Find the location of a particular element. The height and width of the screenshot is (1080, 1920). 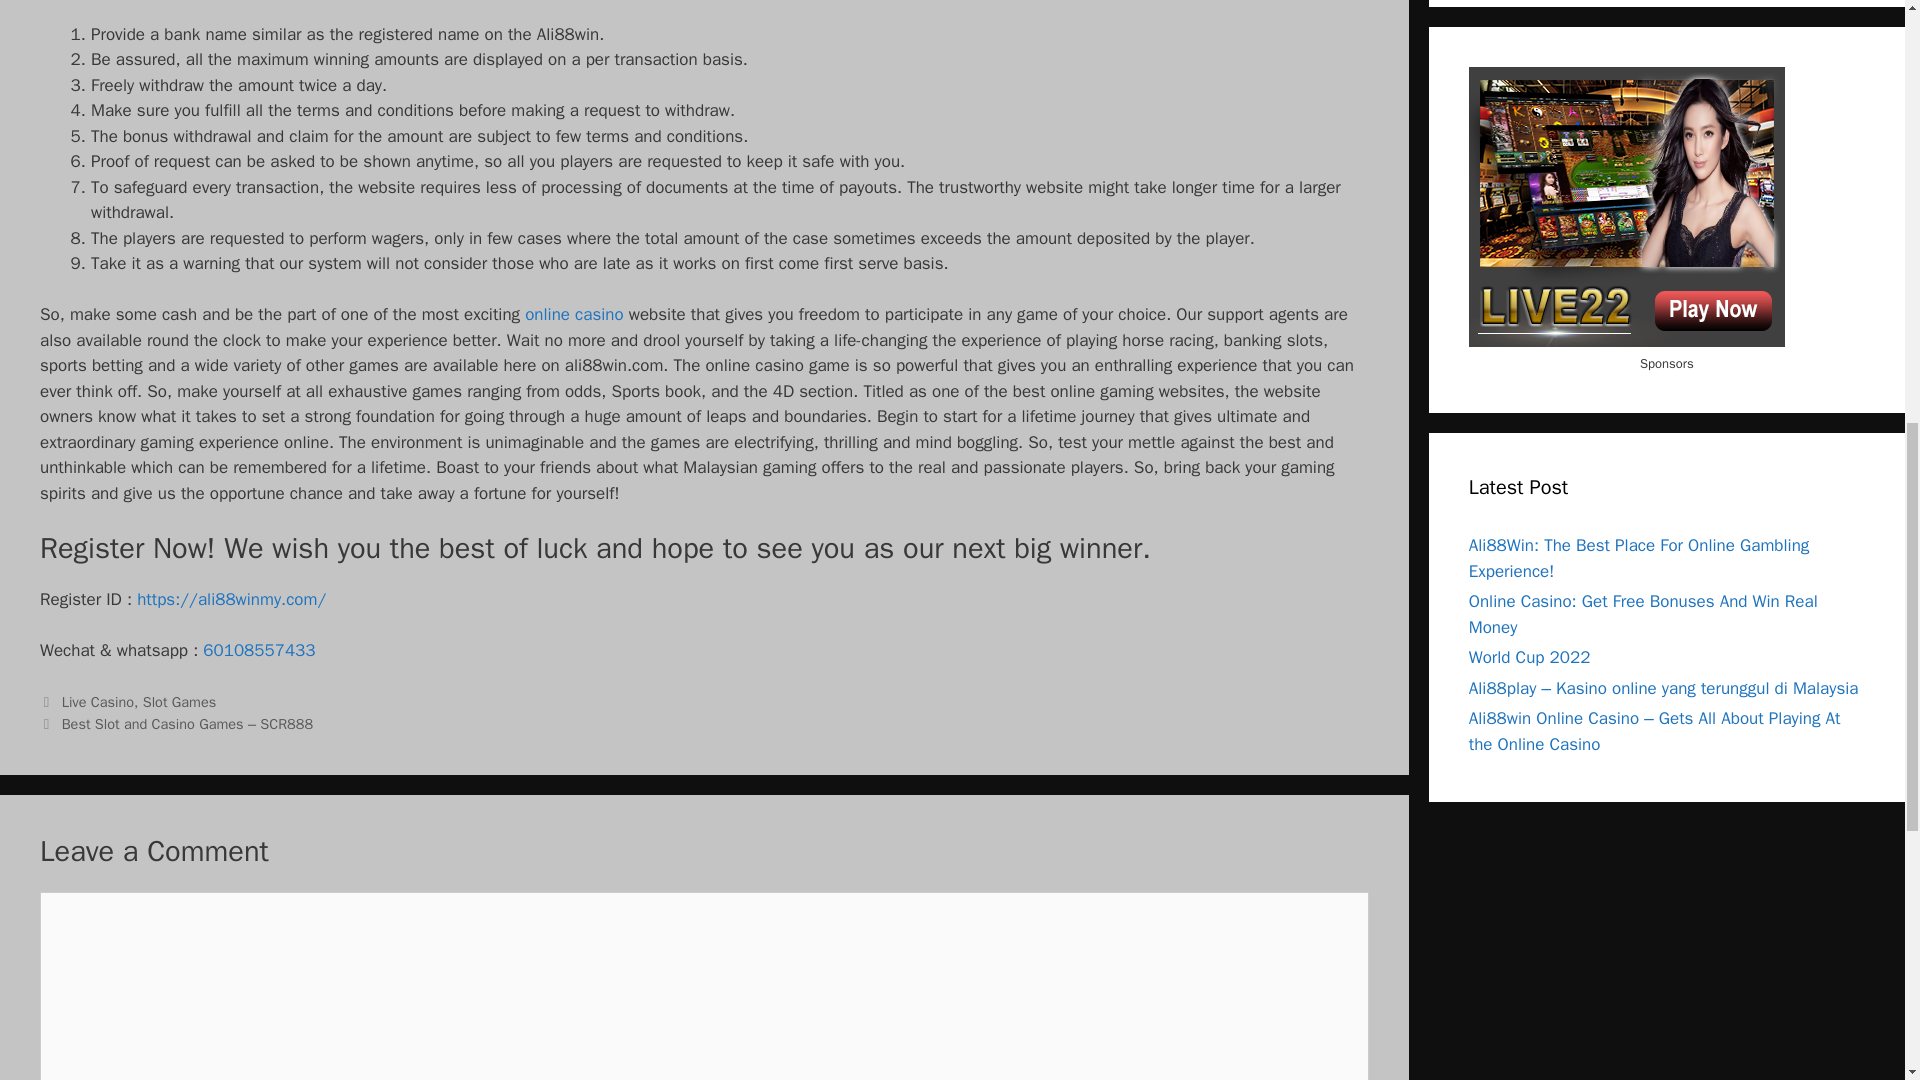

Next is located at coordinates (176, 724).